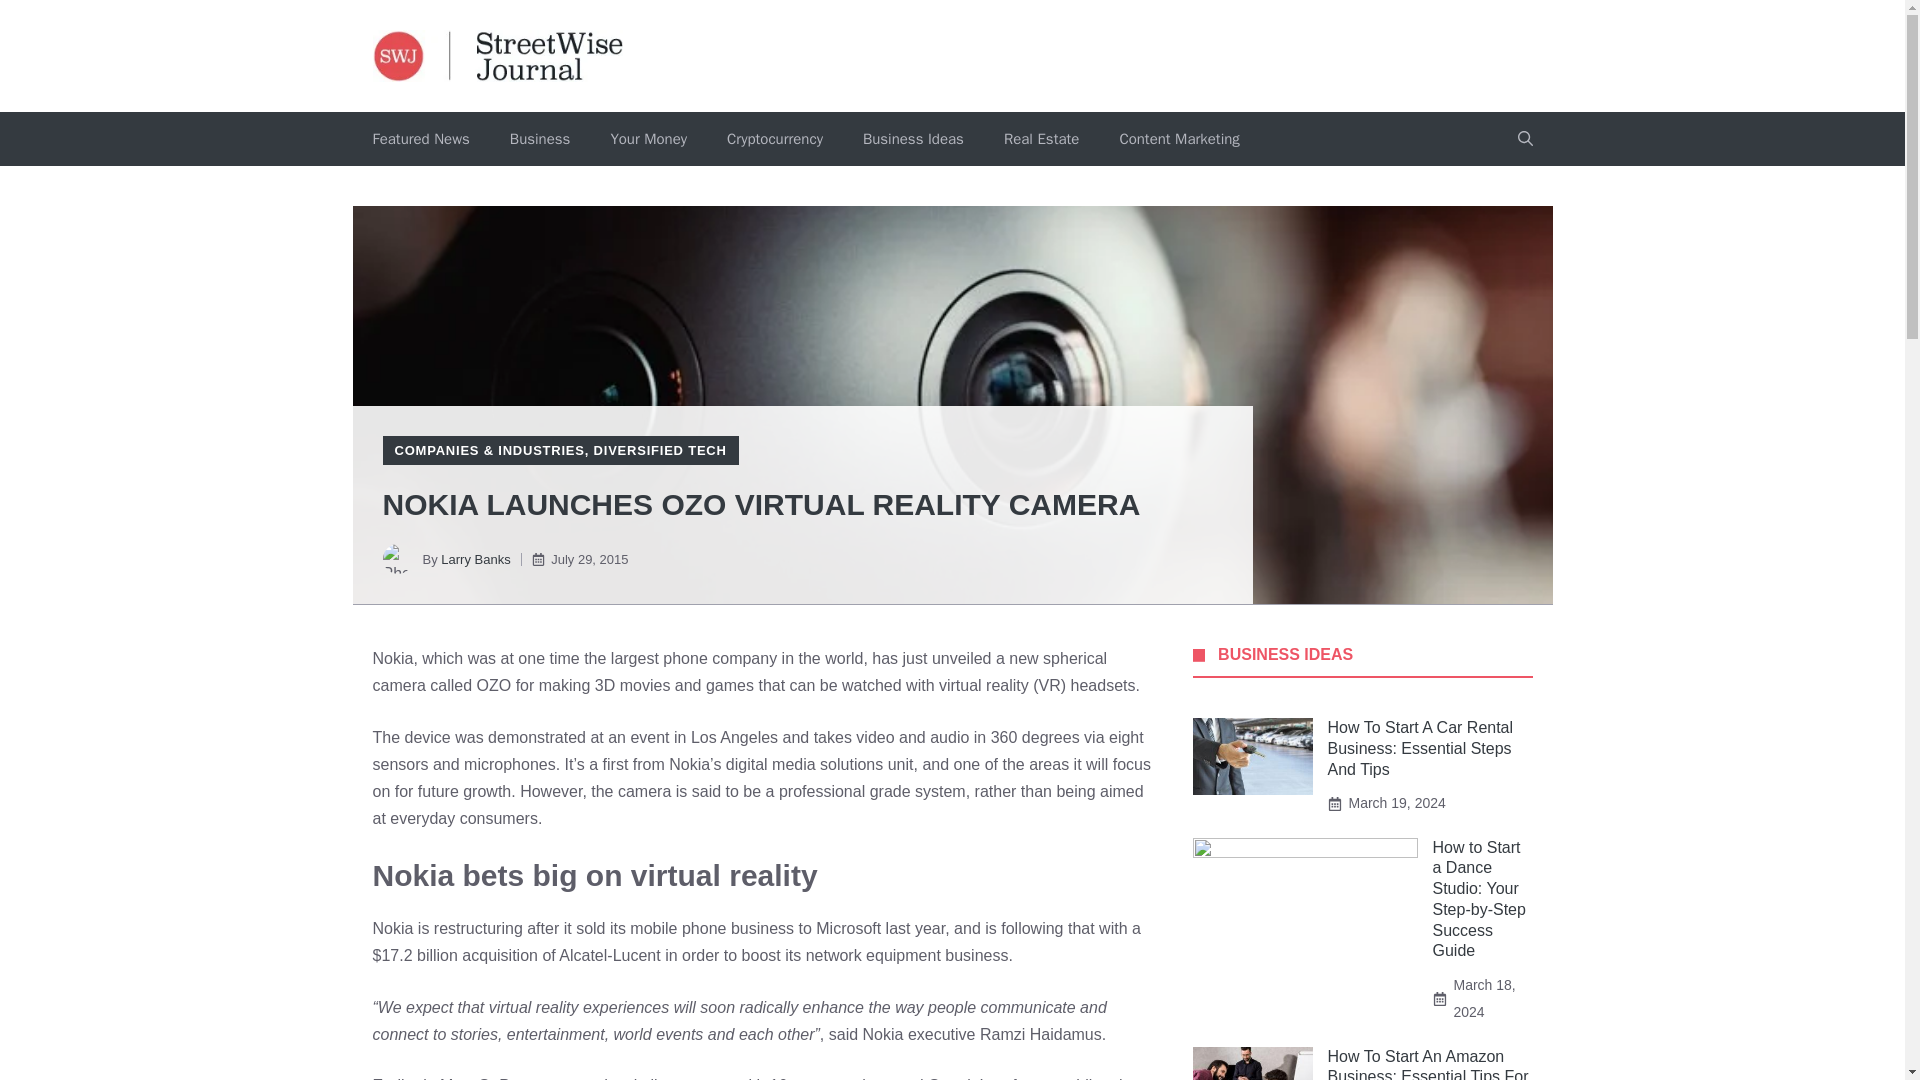 The image size is (1920, 1080). Describe the element at coordinates (648, 139) in the screenshot. I see `Your Money` at that location.